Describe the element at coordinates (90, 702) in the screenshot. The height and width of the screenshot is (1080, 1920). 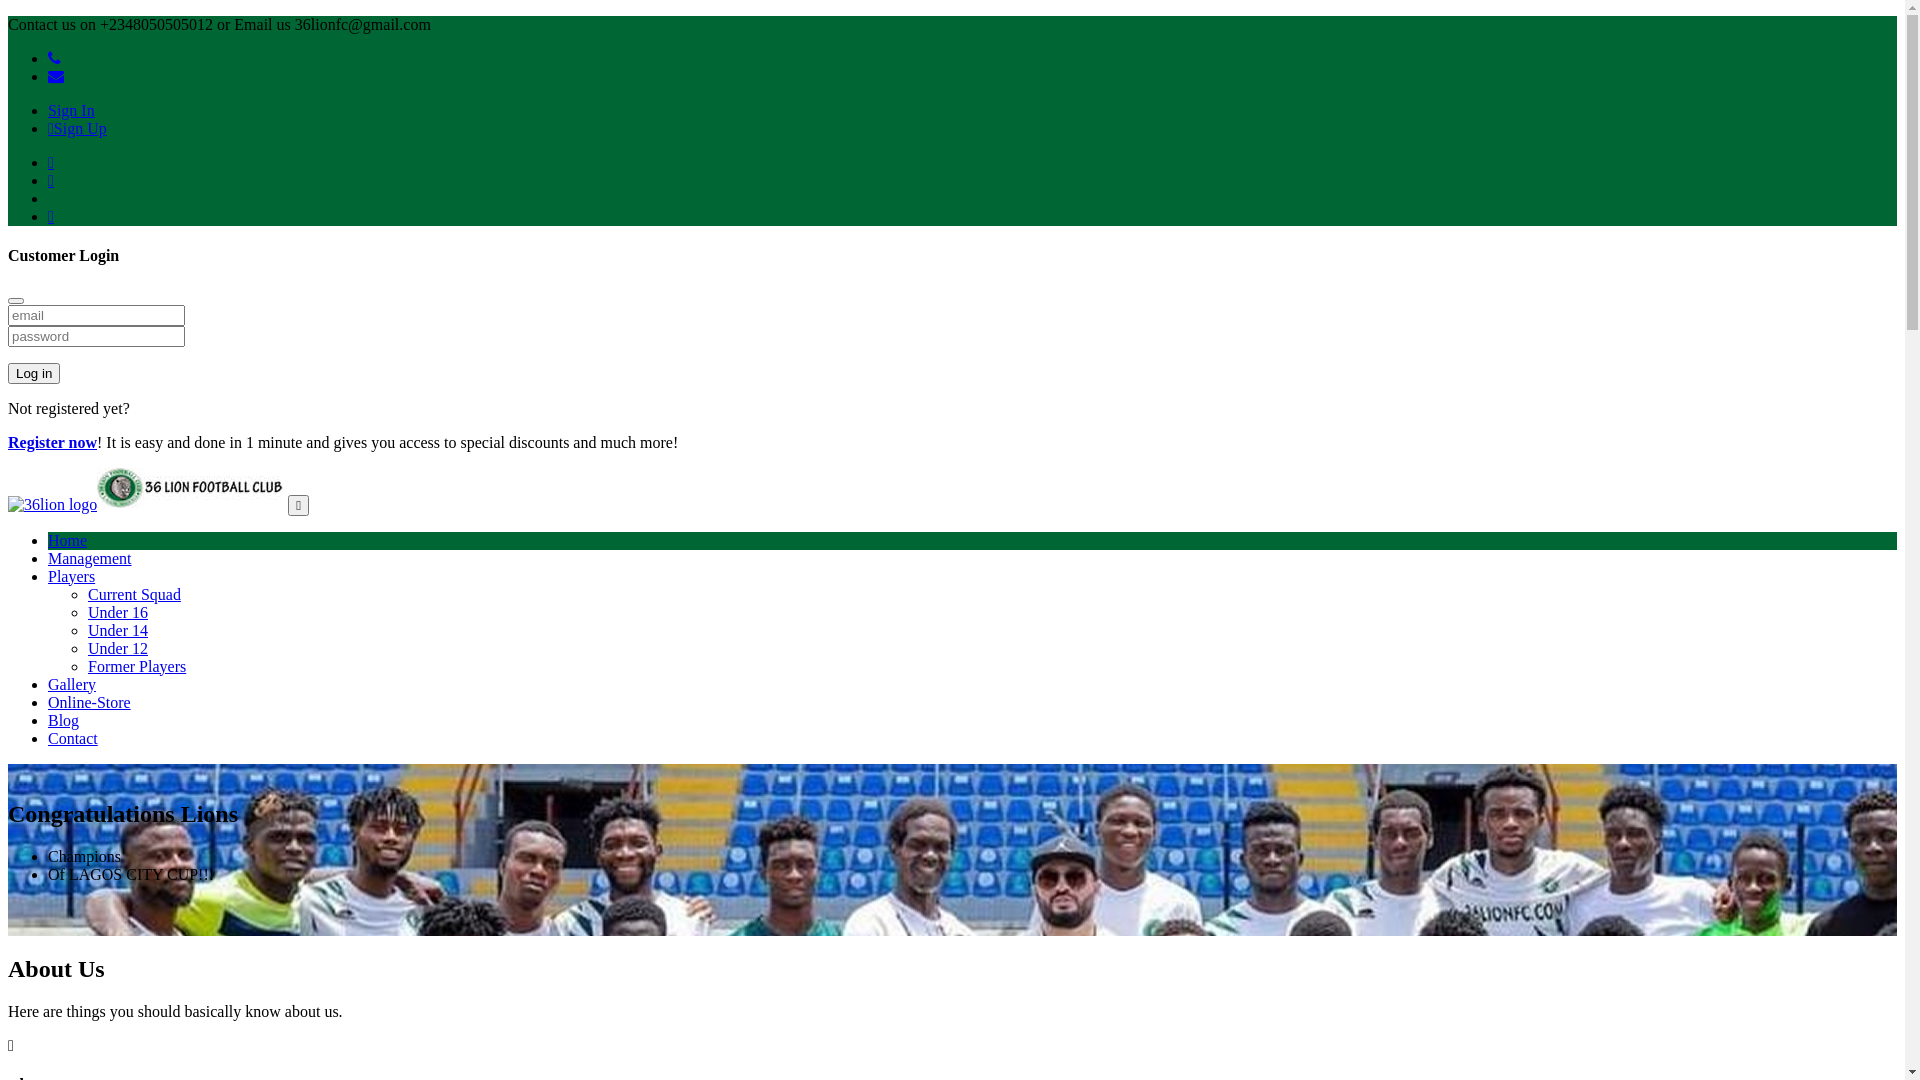
I see `Online-Store` at that location.